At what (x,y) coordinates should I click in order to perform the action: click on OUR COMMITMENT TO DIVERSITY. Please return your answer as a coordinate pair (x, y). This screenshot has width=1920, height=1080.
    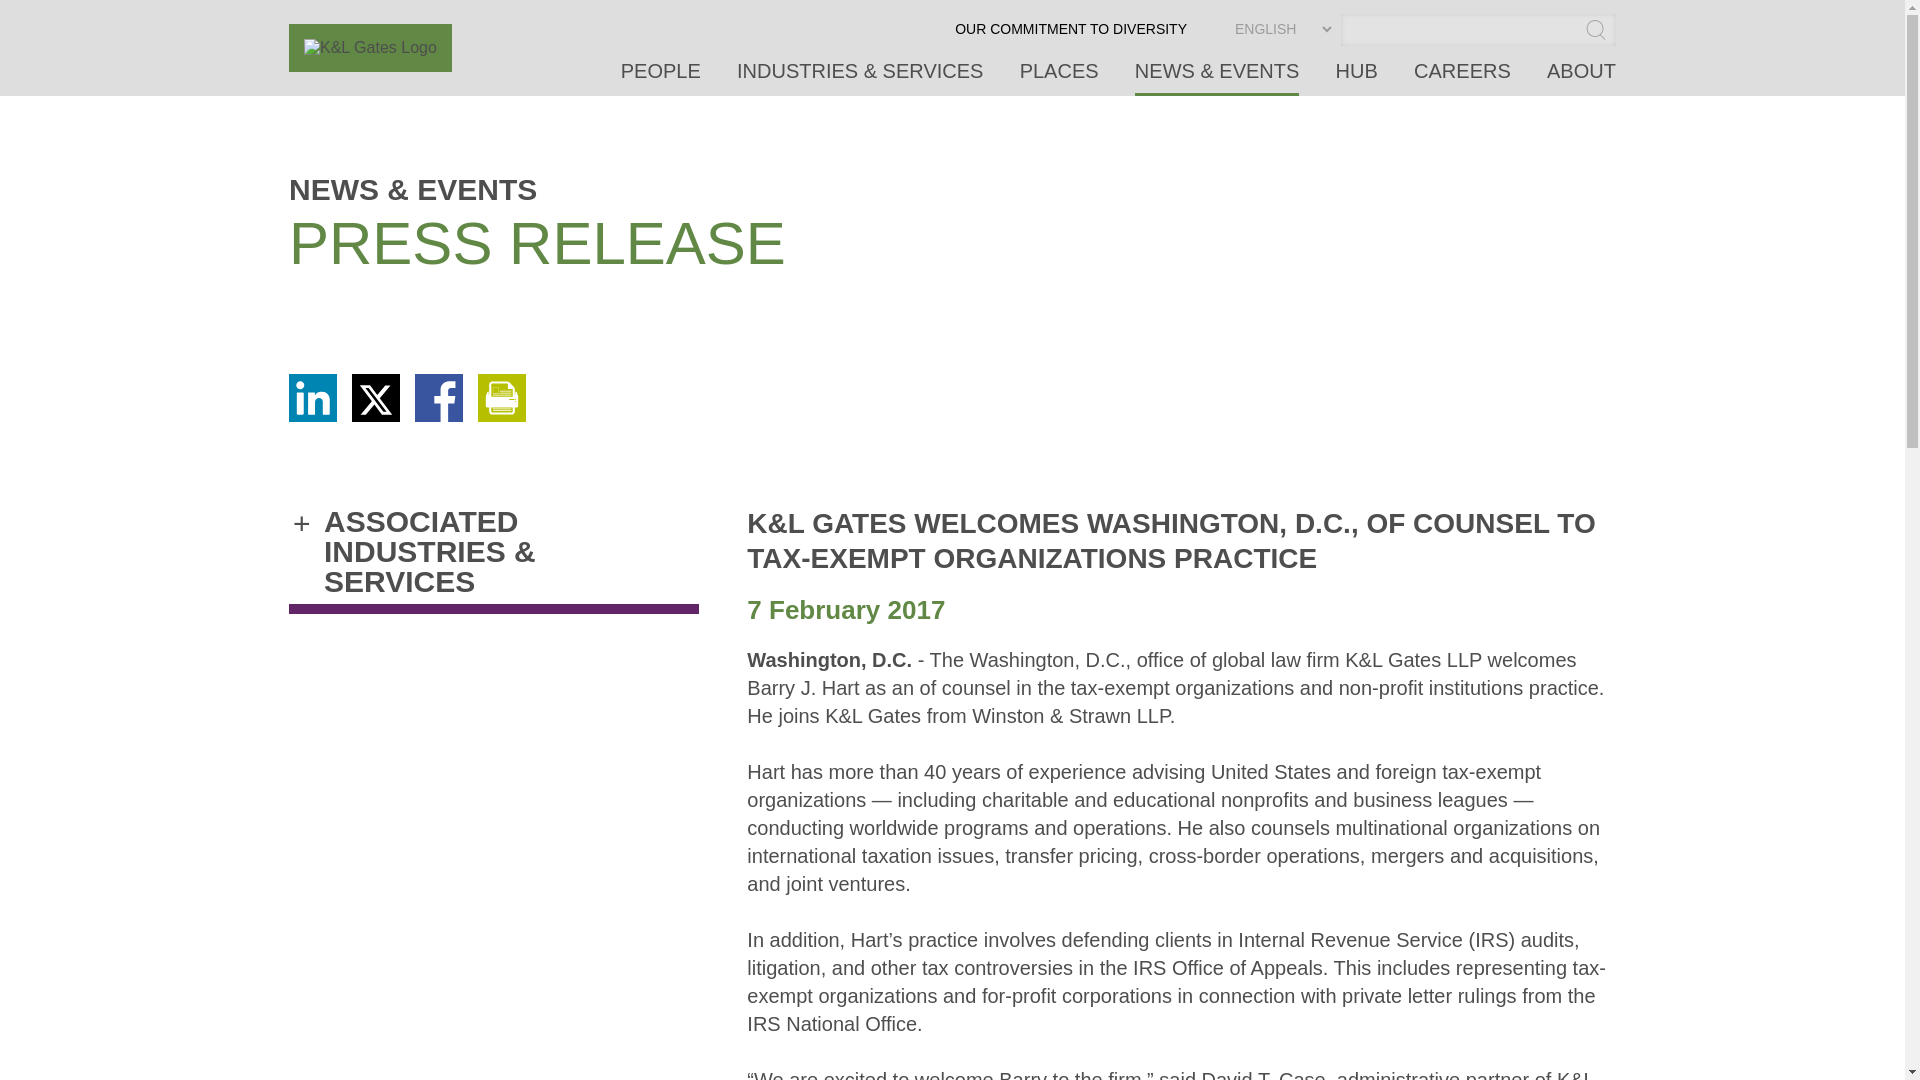
    Looking at the image, I should click on (1070, 36).